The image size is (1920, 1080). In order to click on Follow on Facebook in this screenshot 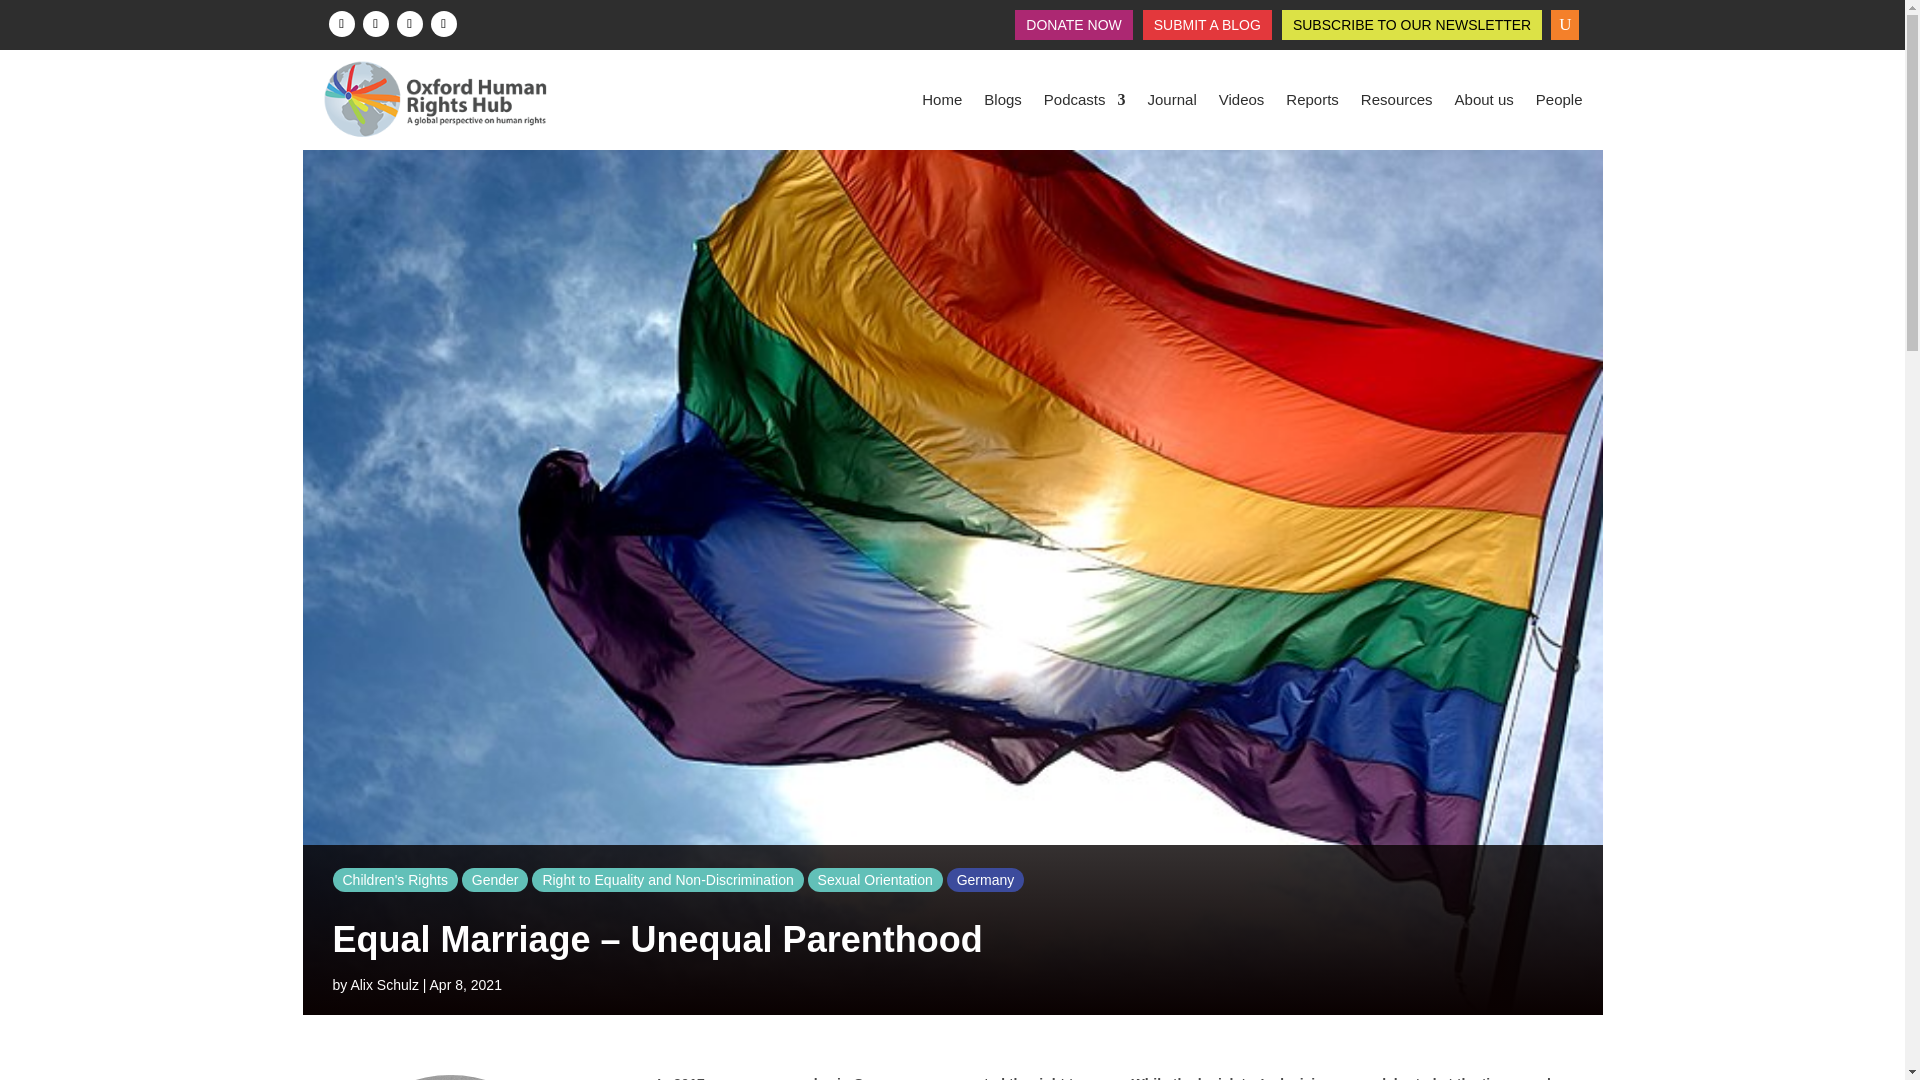, I will do `click(340, 23)`.